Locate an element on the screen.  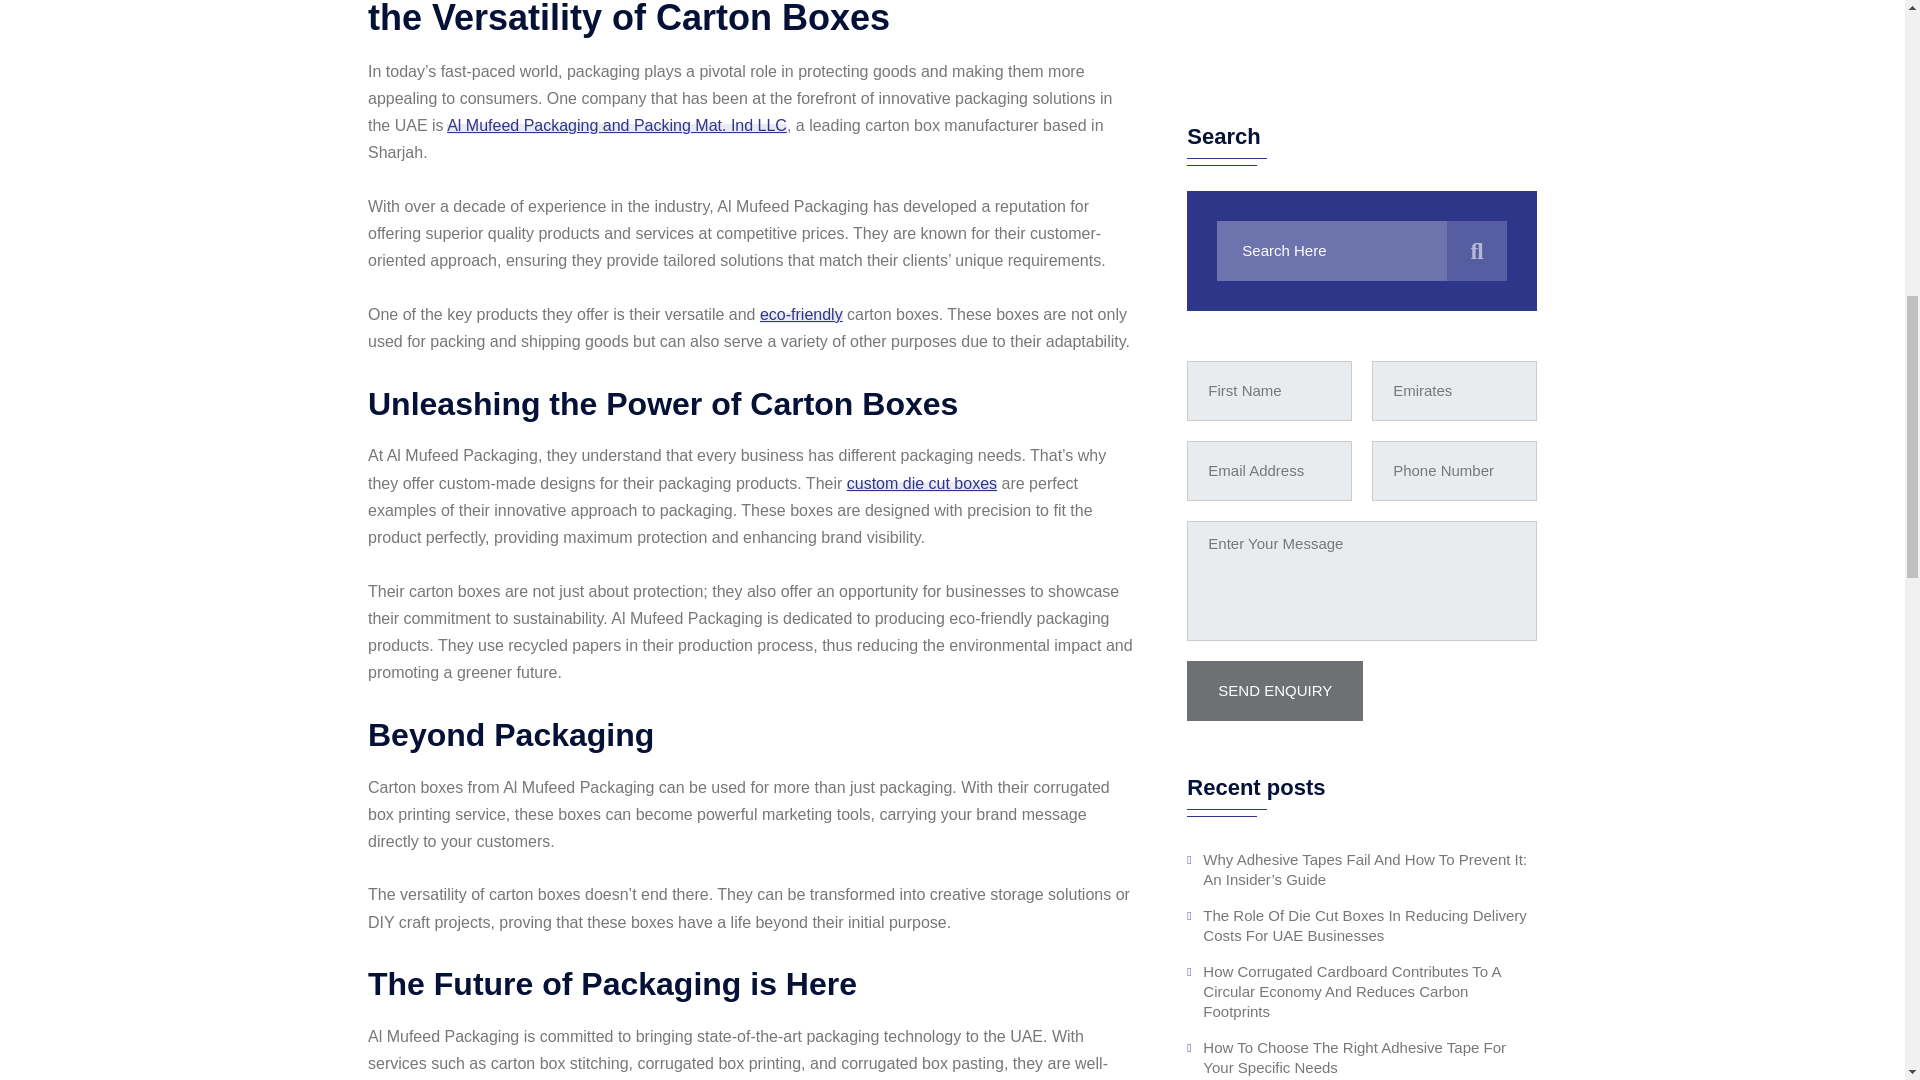
custom die cut boxes is located at coordinates (921, 484).